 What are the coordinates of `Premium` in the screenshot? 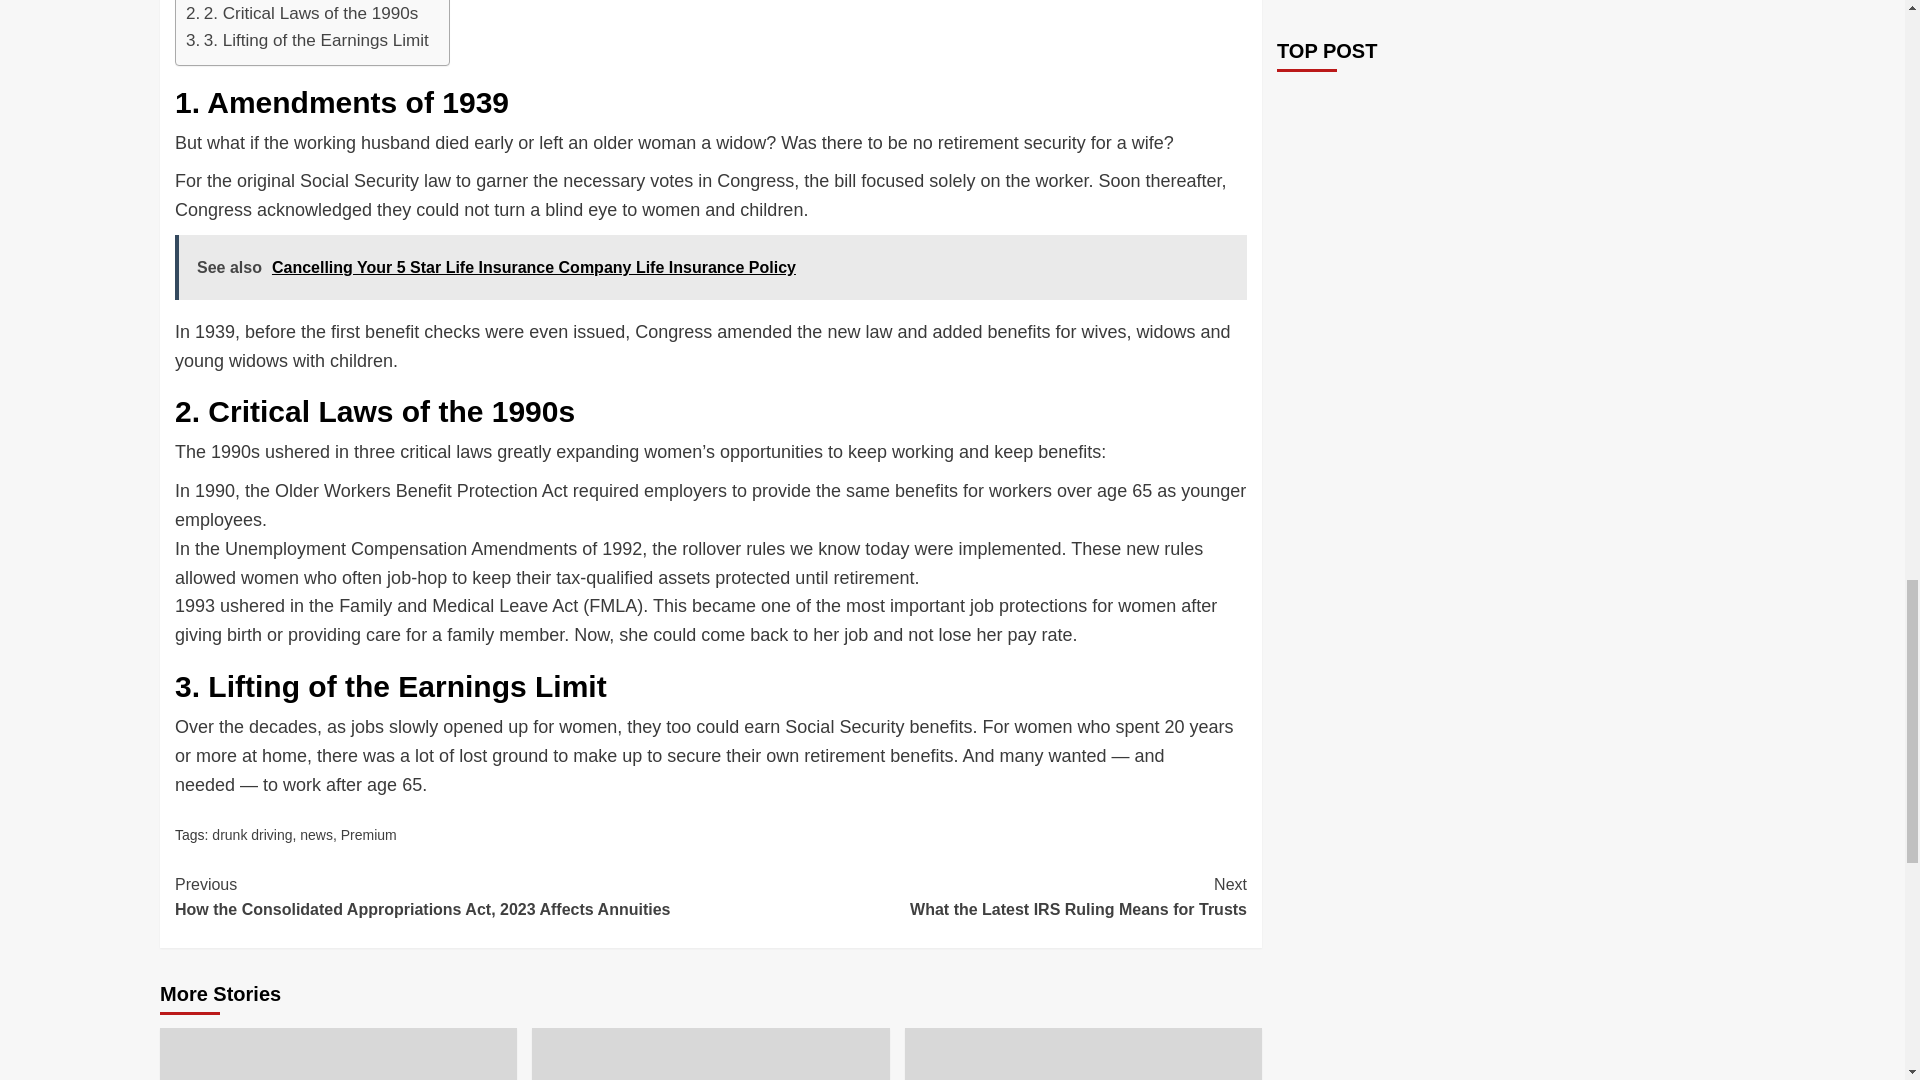 It's located at (251, 835).